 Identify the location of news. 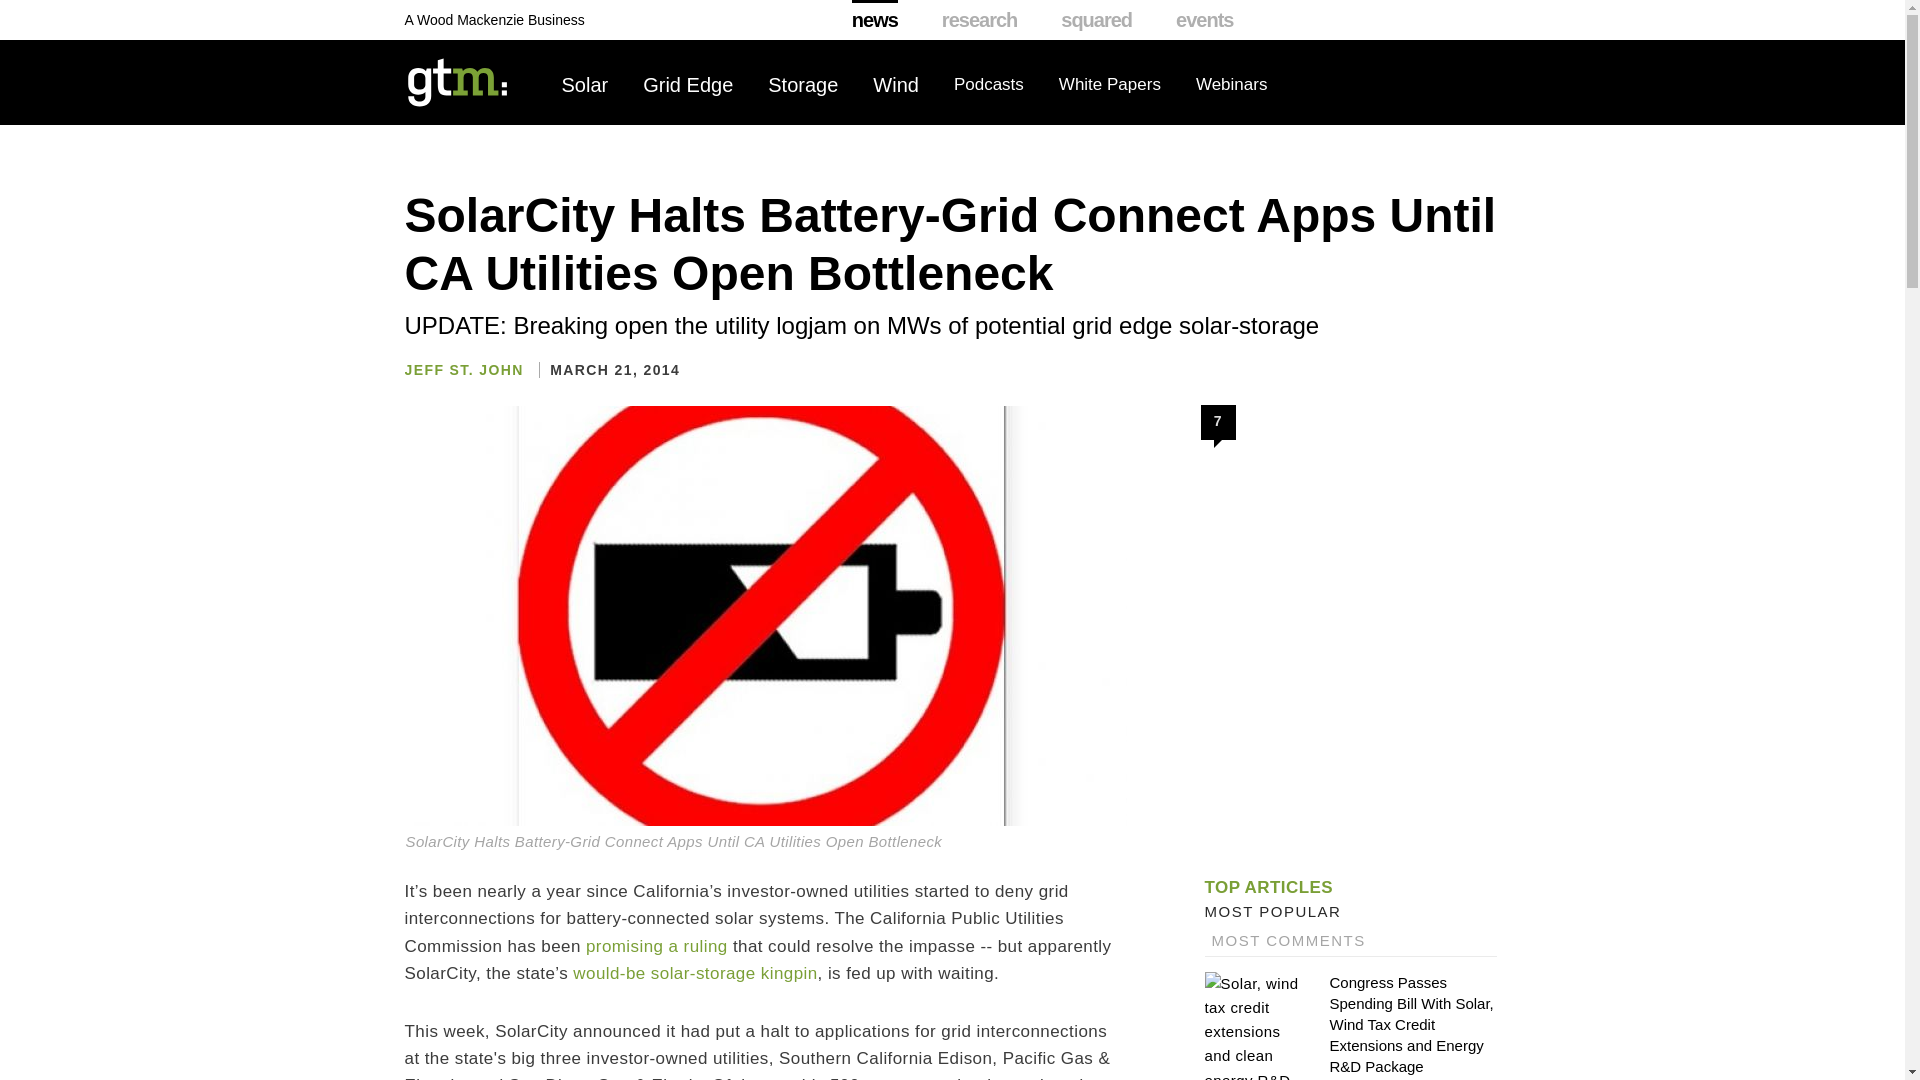
(875, 20).